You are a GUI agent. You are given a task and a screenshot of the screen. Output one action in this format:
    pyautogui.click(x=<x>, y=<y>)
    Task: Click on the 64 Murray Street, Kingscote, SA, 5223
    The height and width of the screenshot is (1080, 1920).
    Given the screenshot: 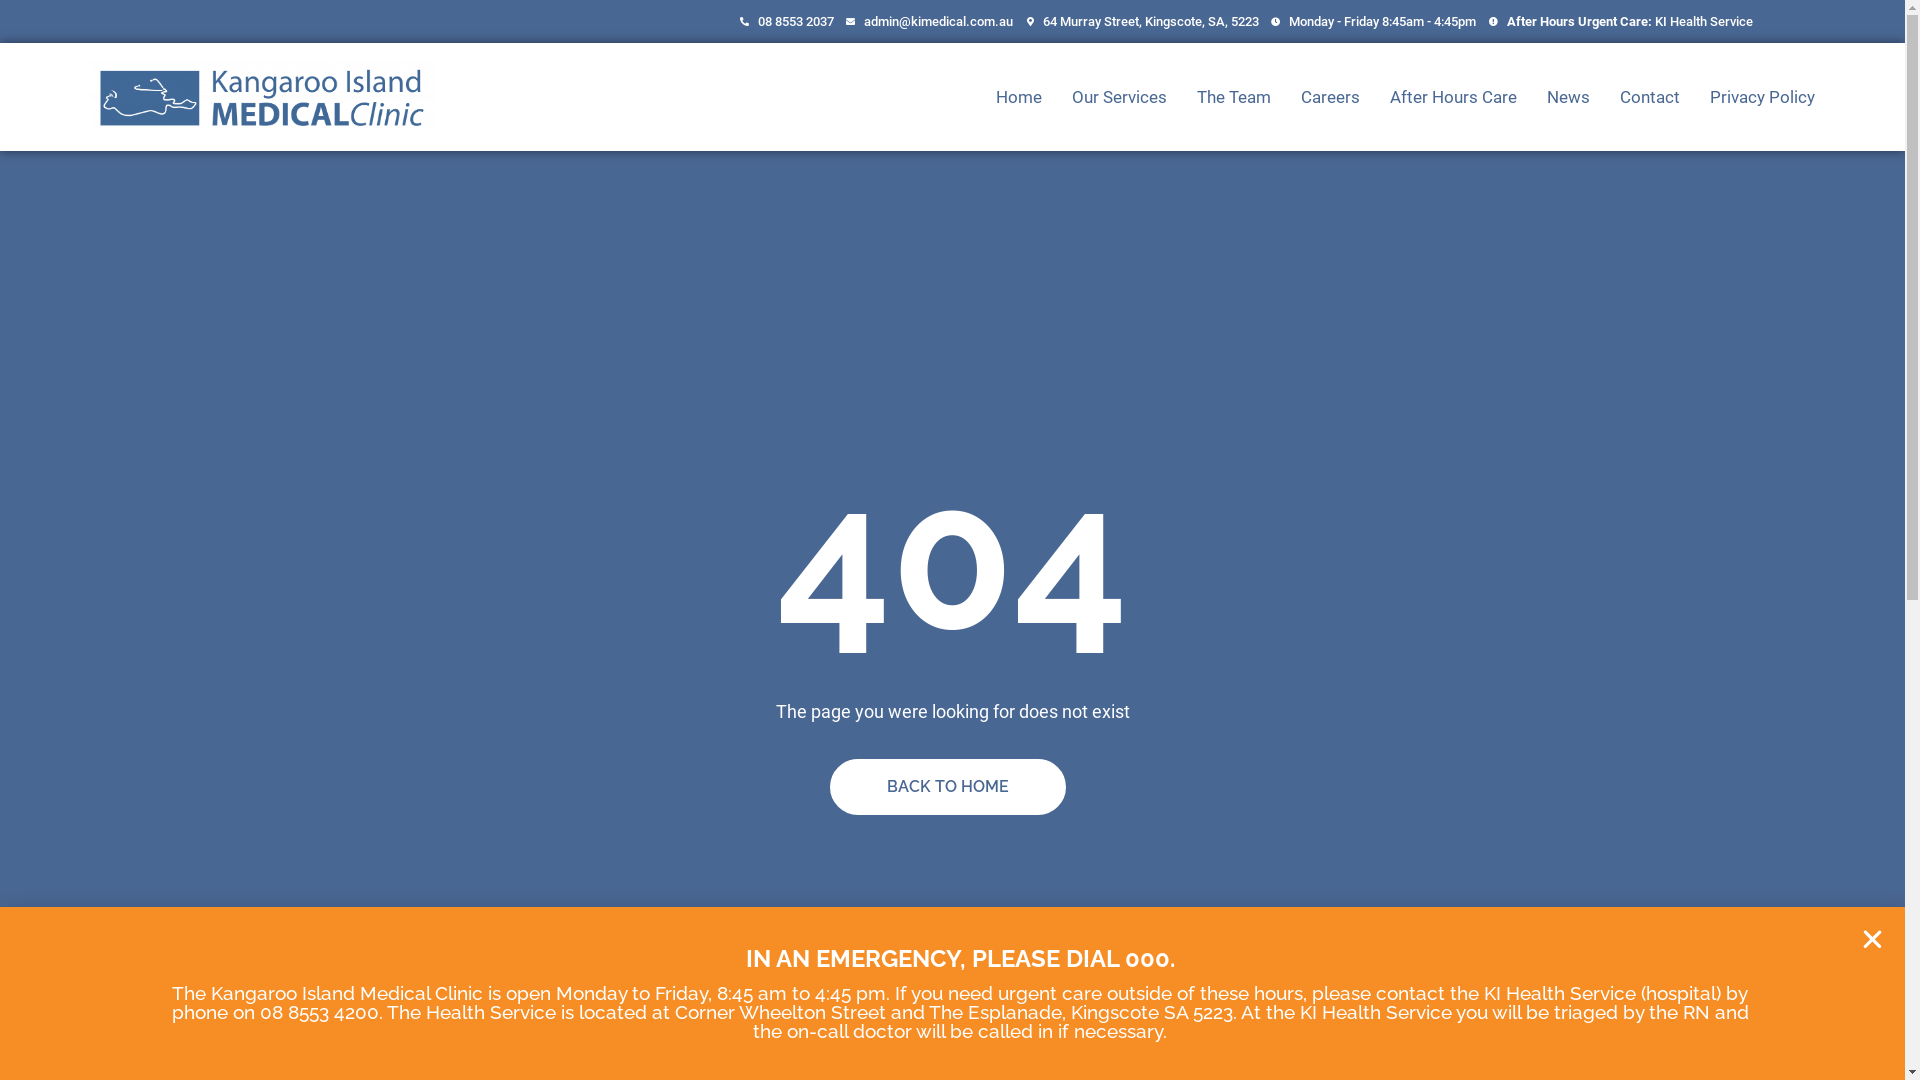 What is the action you would take?
    pyautogui.click(x=1141, y=22)
    